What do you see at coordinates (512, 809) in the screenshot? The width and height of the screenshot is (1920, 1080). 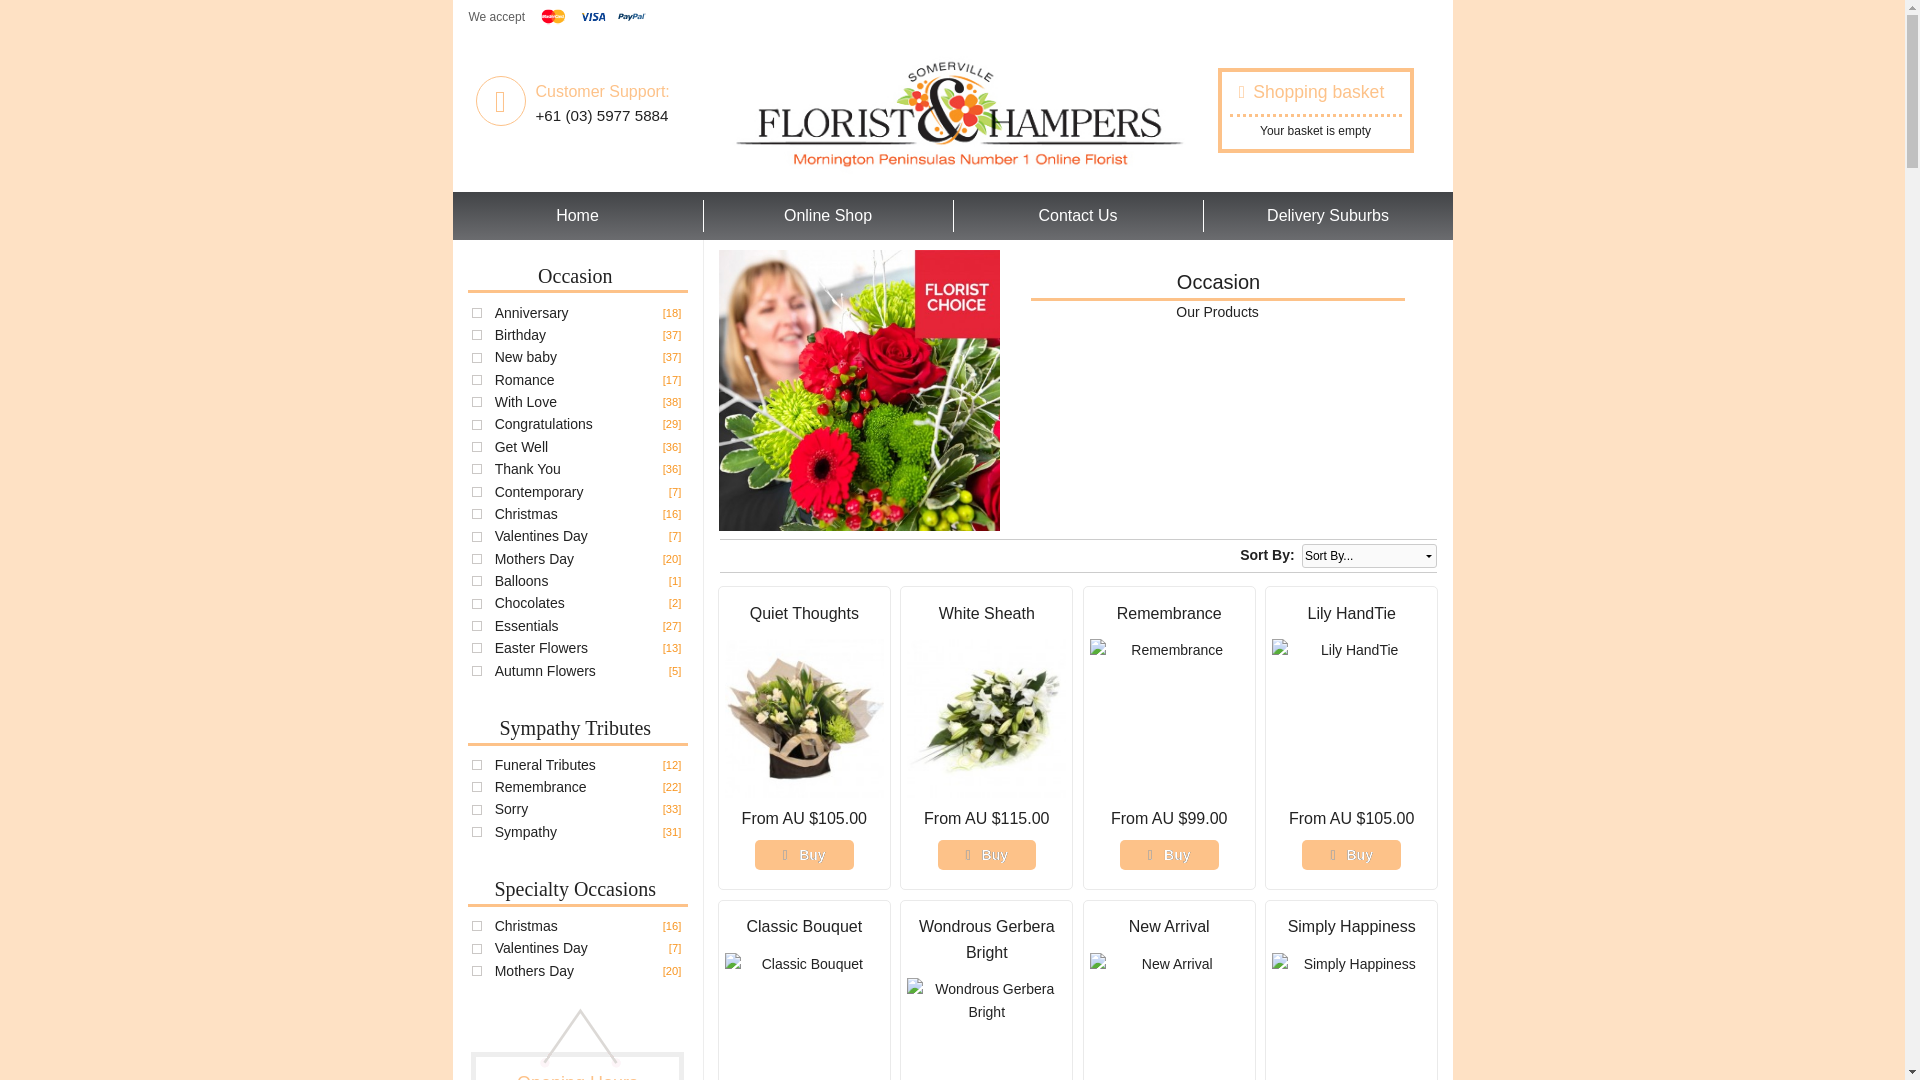 I see `Sorry
[33]` at bounding box center [512, 809].